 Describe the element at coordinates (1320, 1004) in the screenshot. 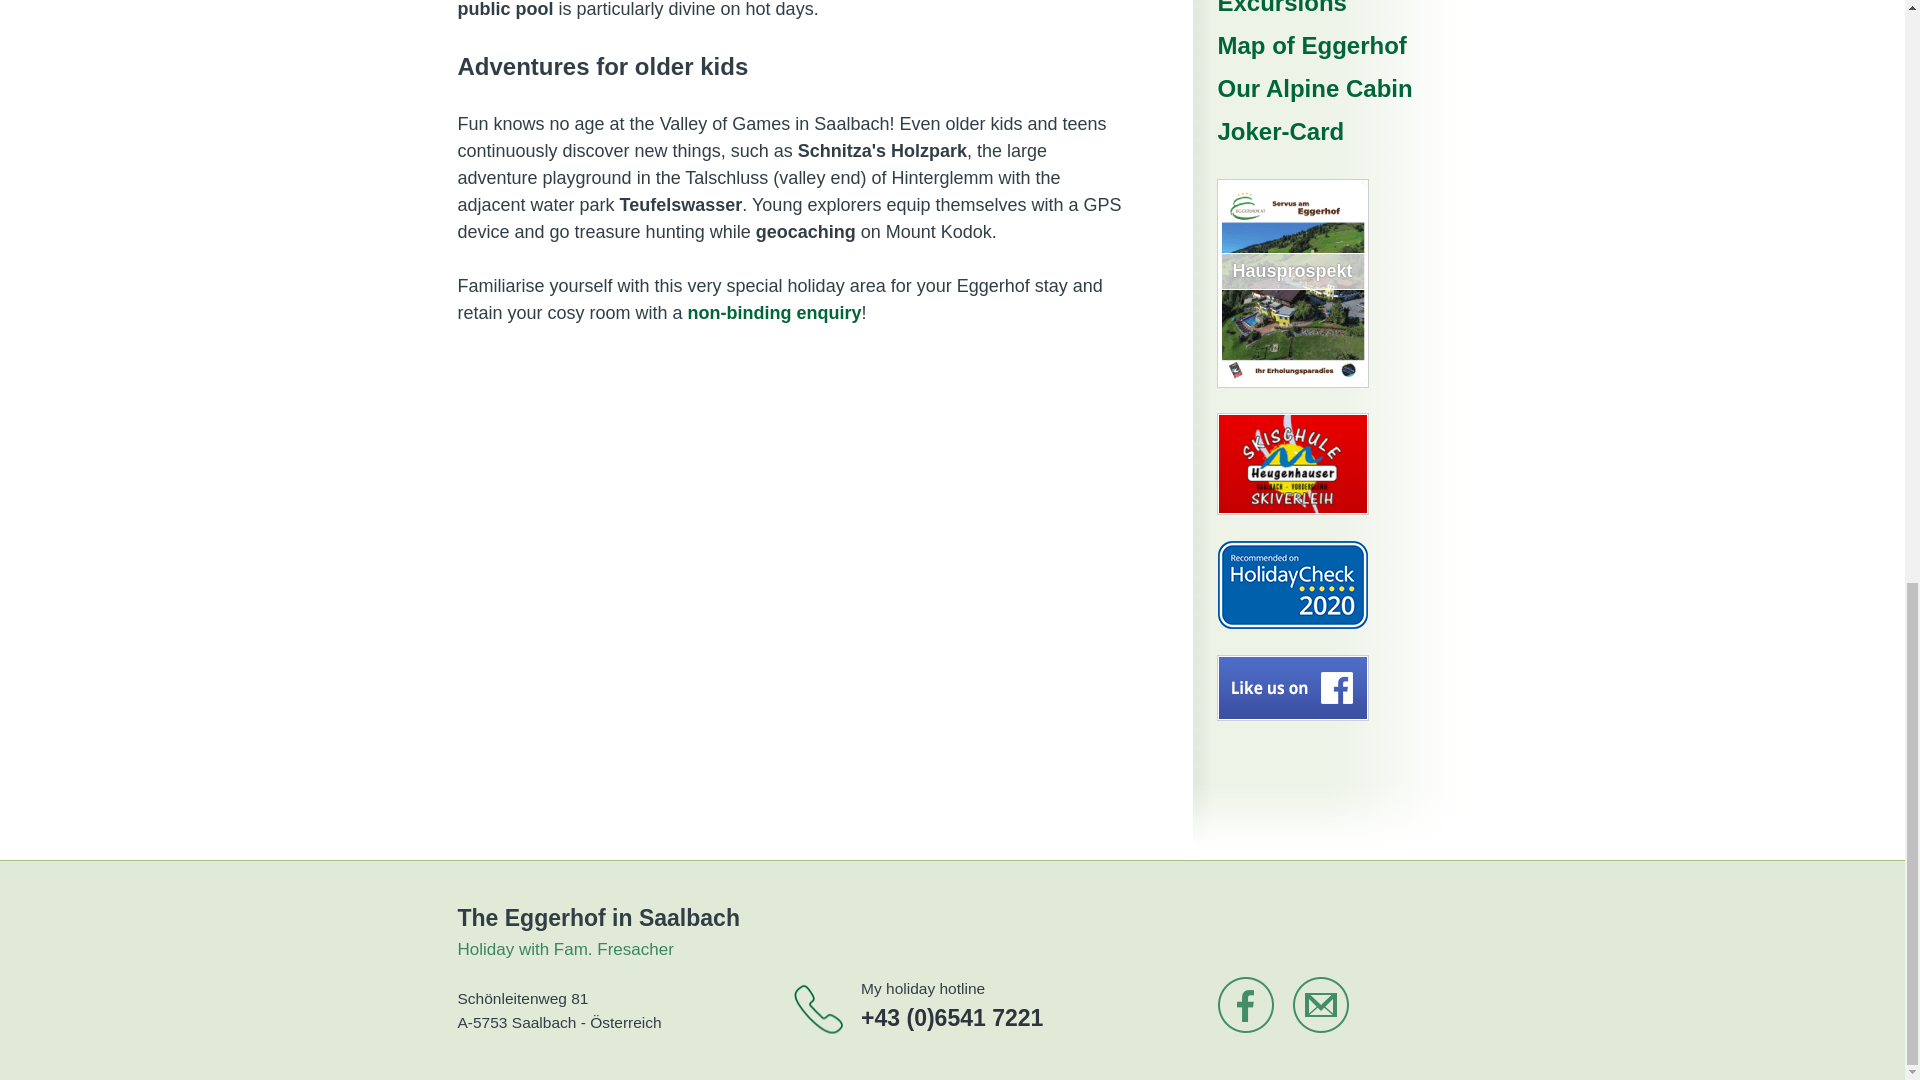

I see `Mail` at that location.